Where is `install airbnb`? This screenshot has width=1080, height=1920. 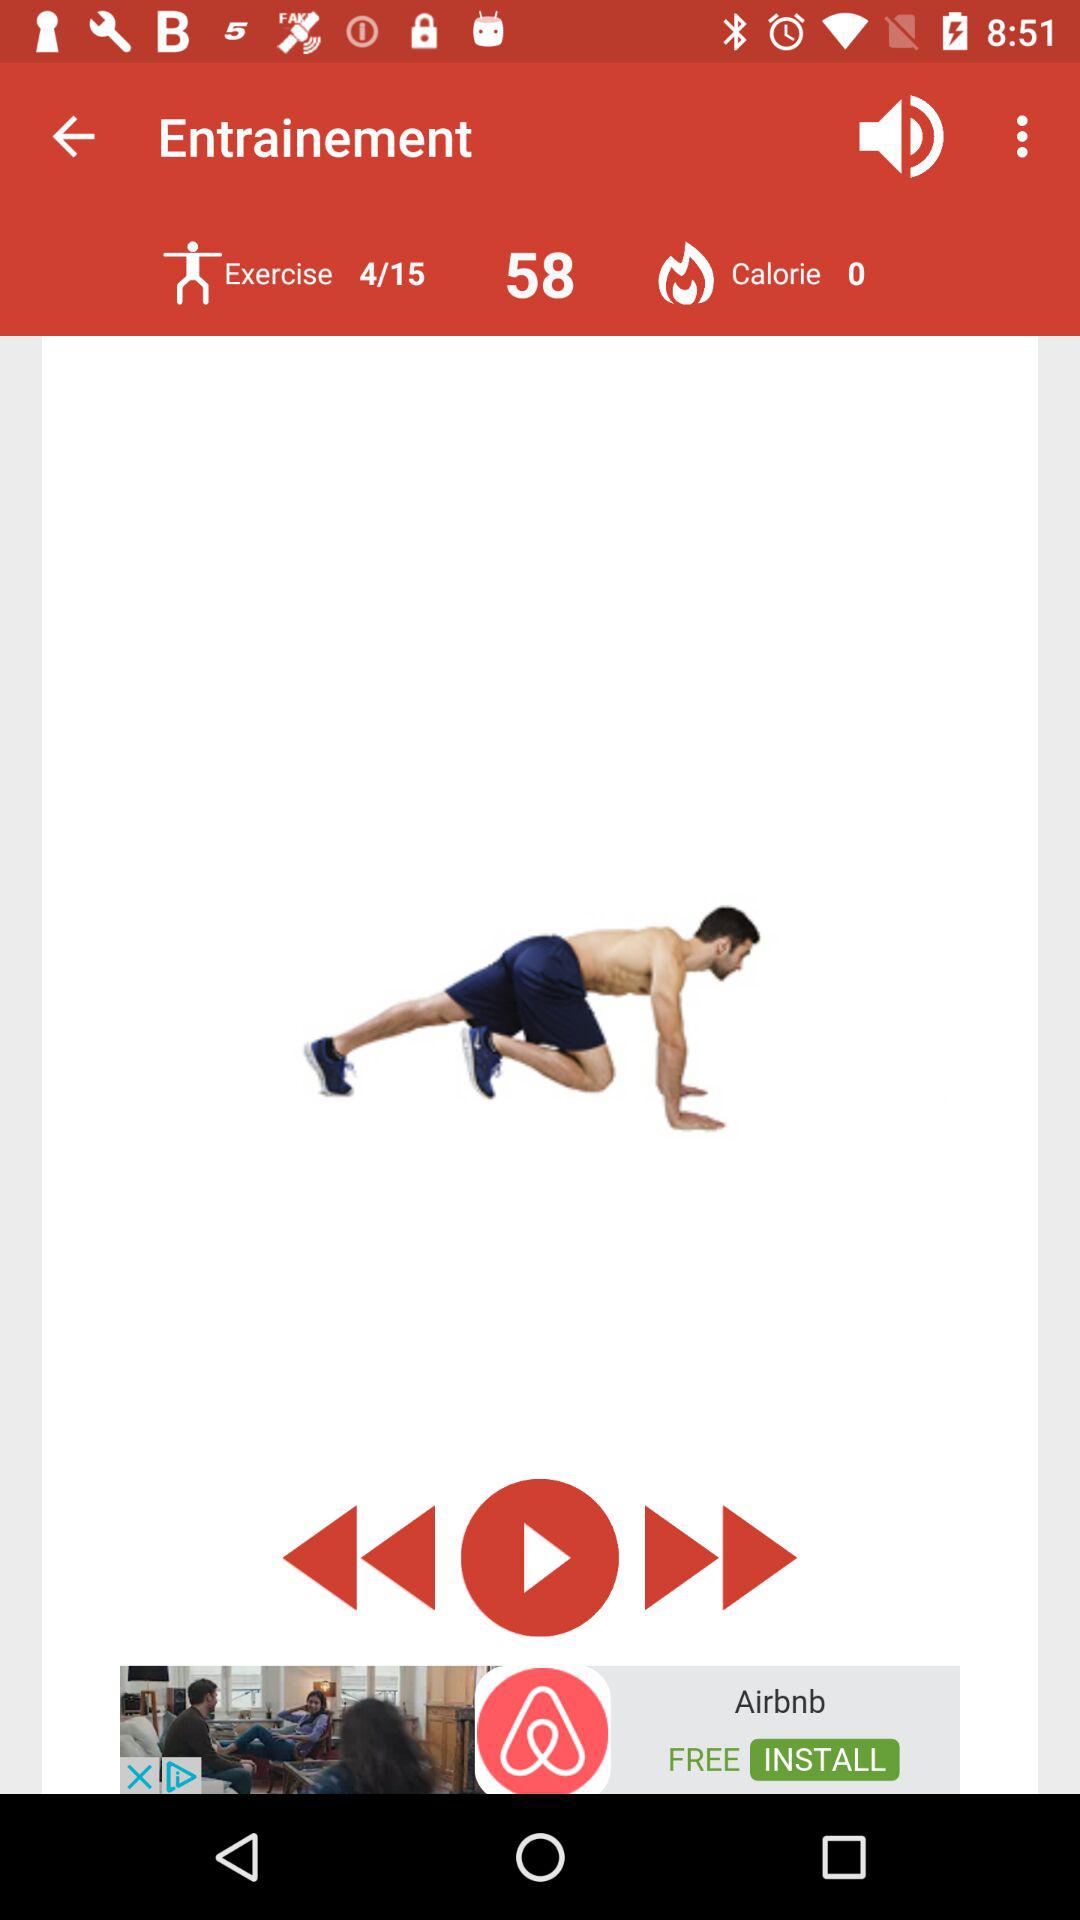
install airbnb is located at coordinates (540, 1728).